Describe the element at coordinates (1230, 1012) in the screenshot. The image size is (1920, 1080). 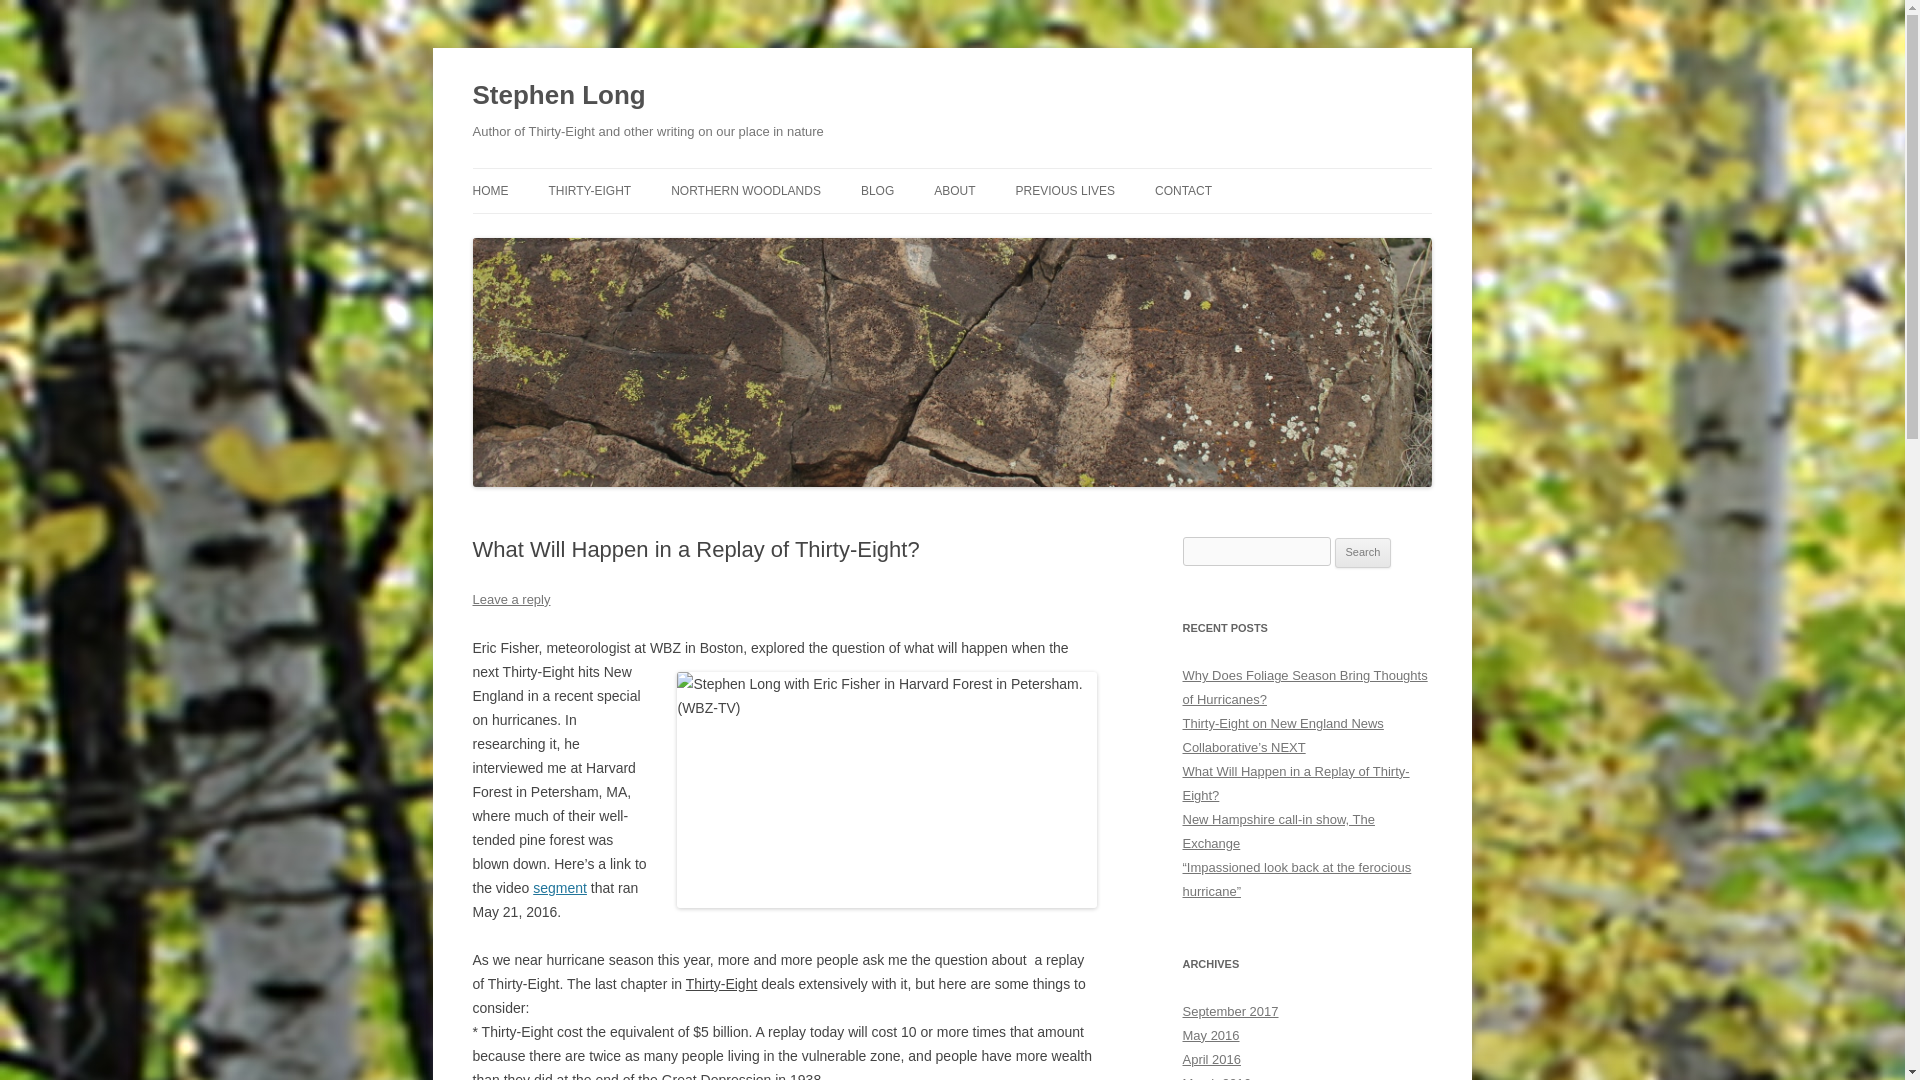
I see `September 2017` at that location.